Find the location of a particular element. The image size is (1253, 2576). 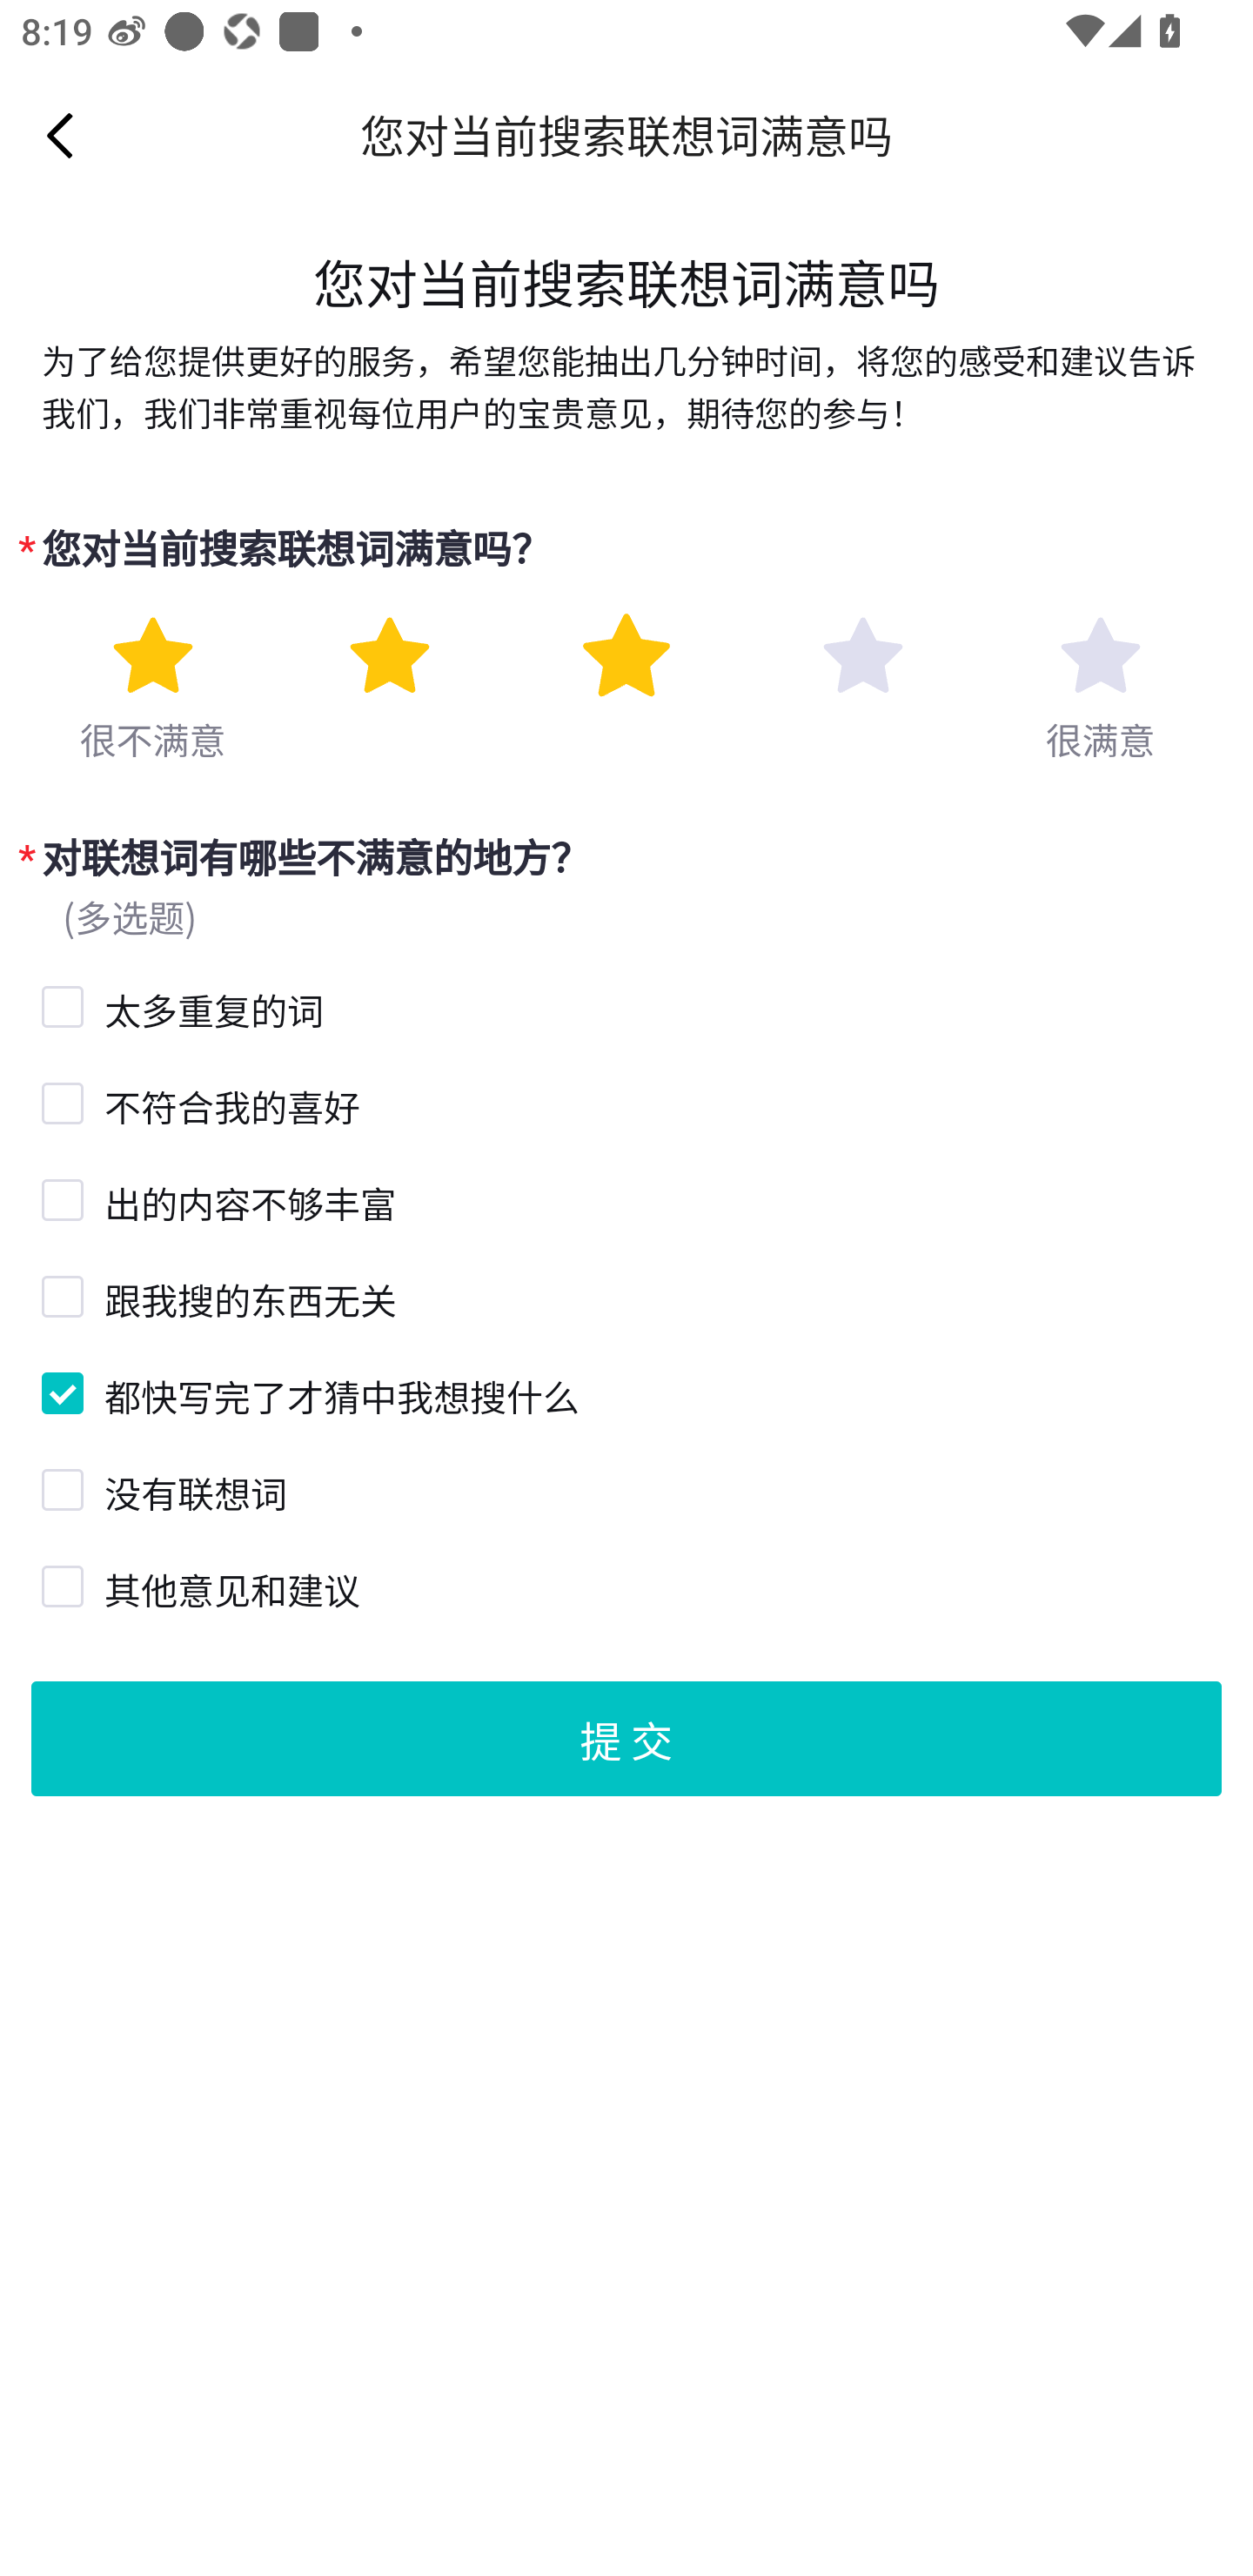

提 交 is located at coordinates (626, 1737).